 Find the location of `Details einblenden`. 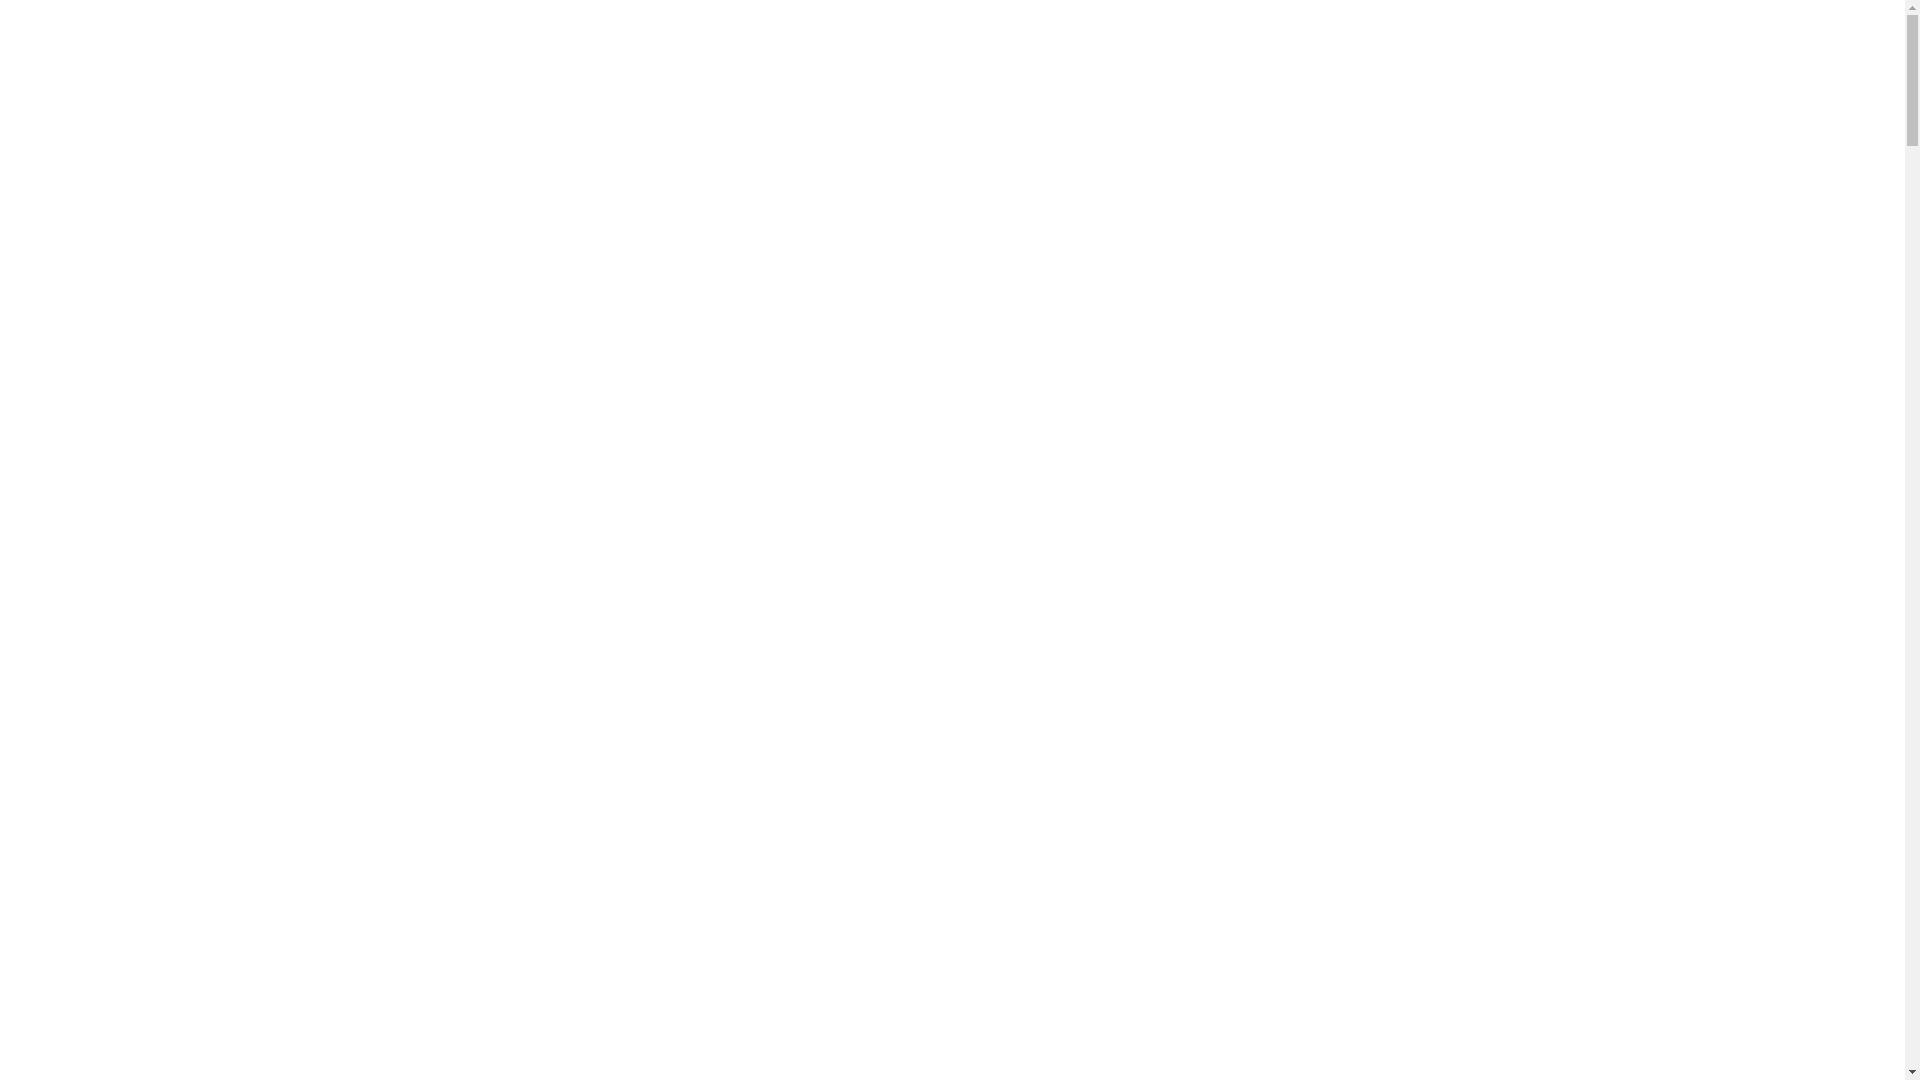

Details einblenden is located at coordinates (1238, 576).